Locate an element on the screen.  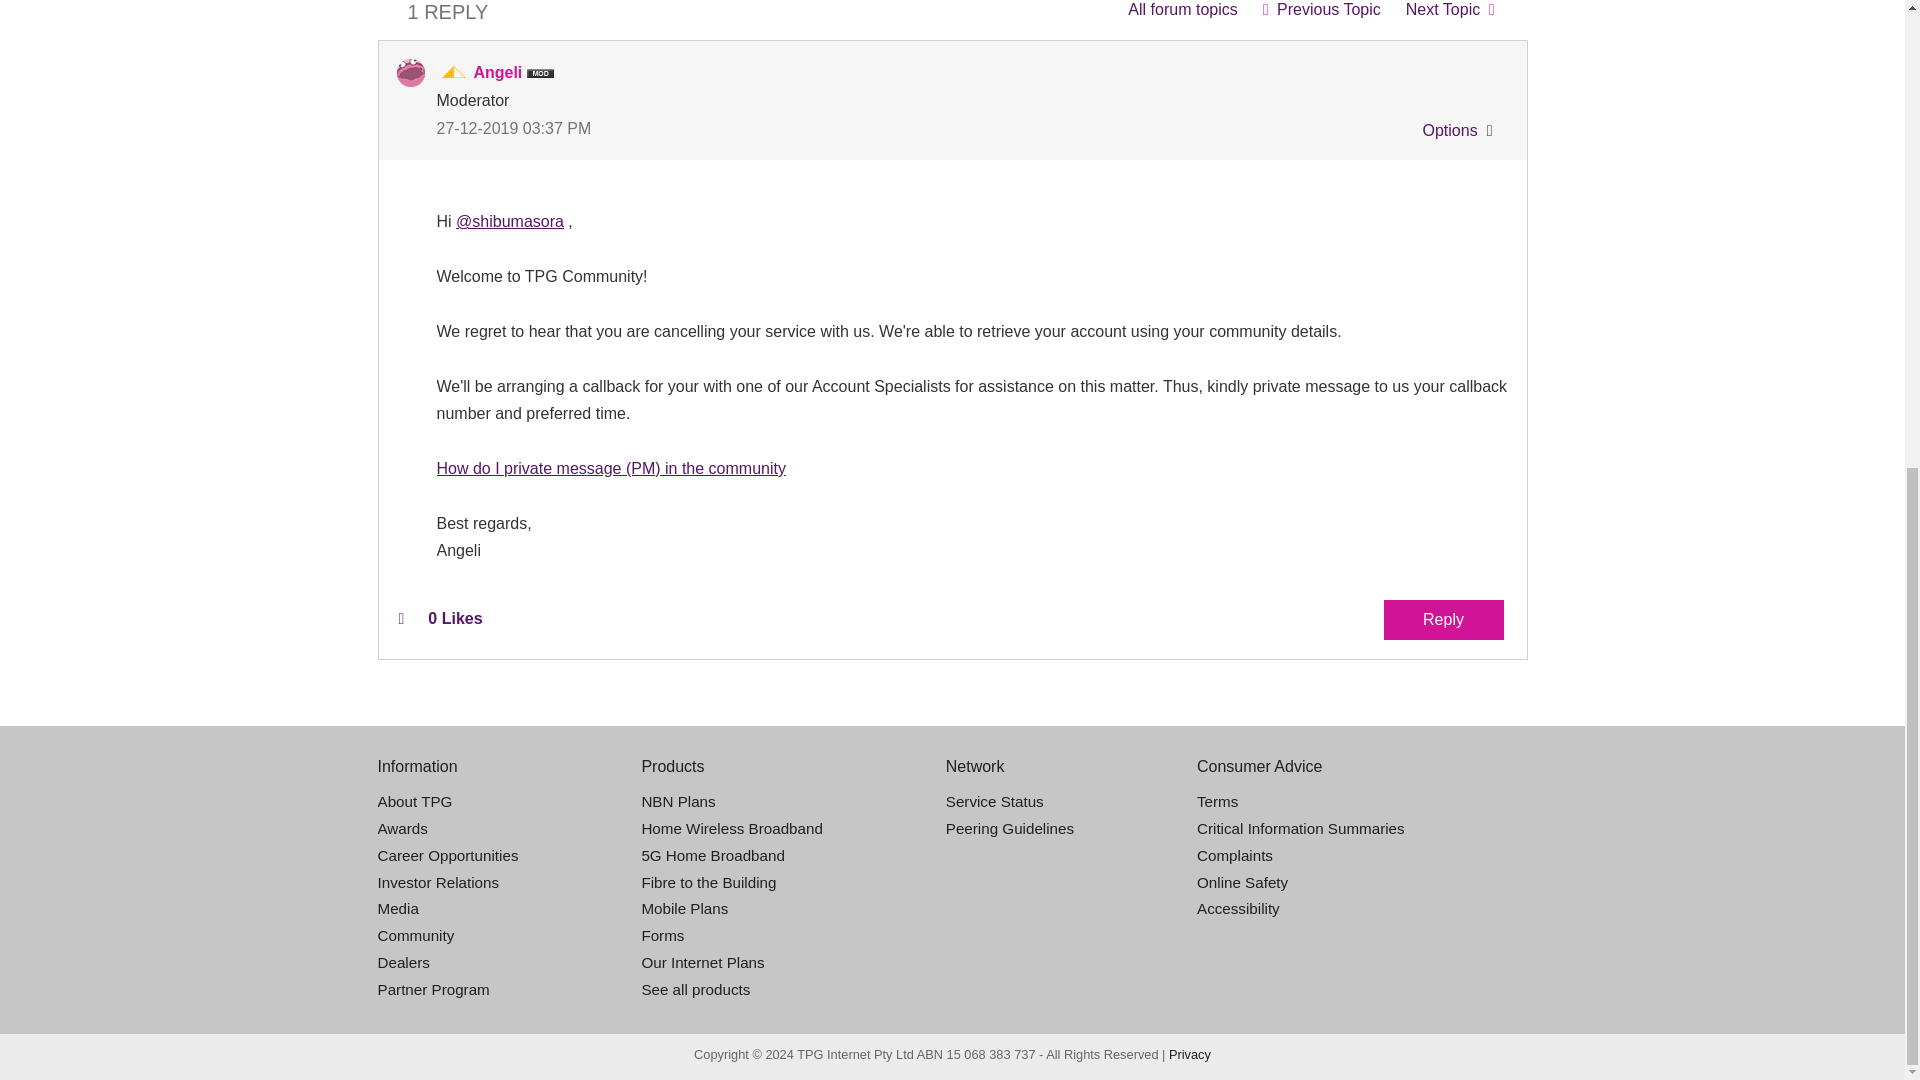
Accounts and Billing is located at coordinates (1182, 15).